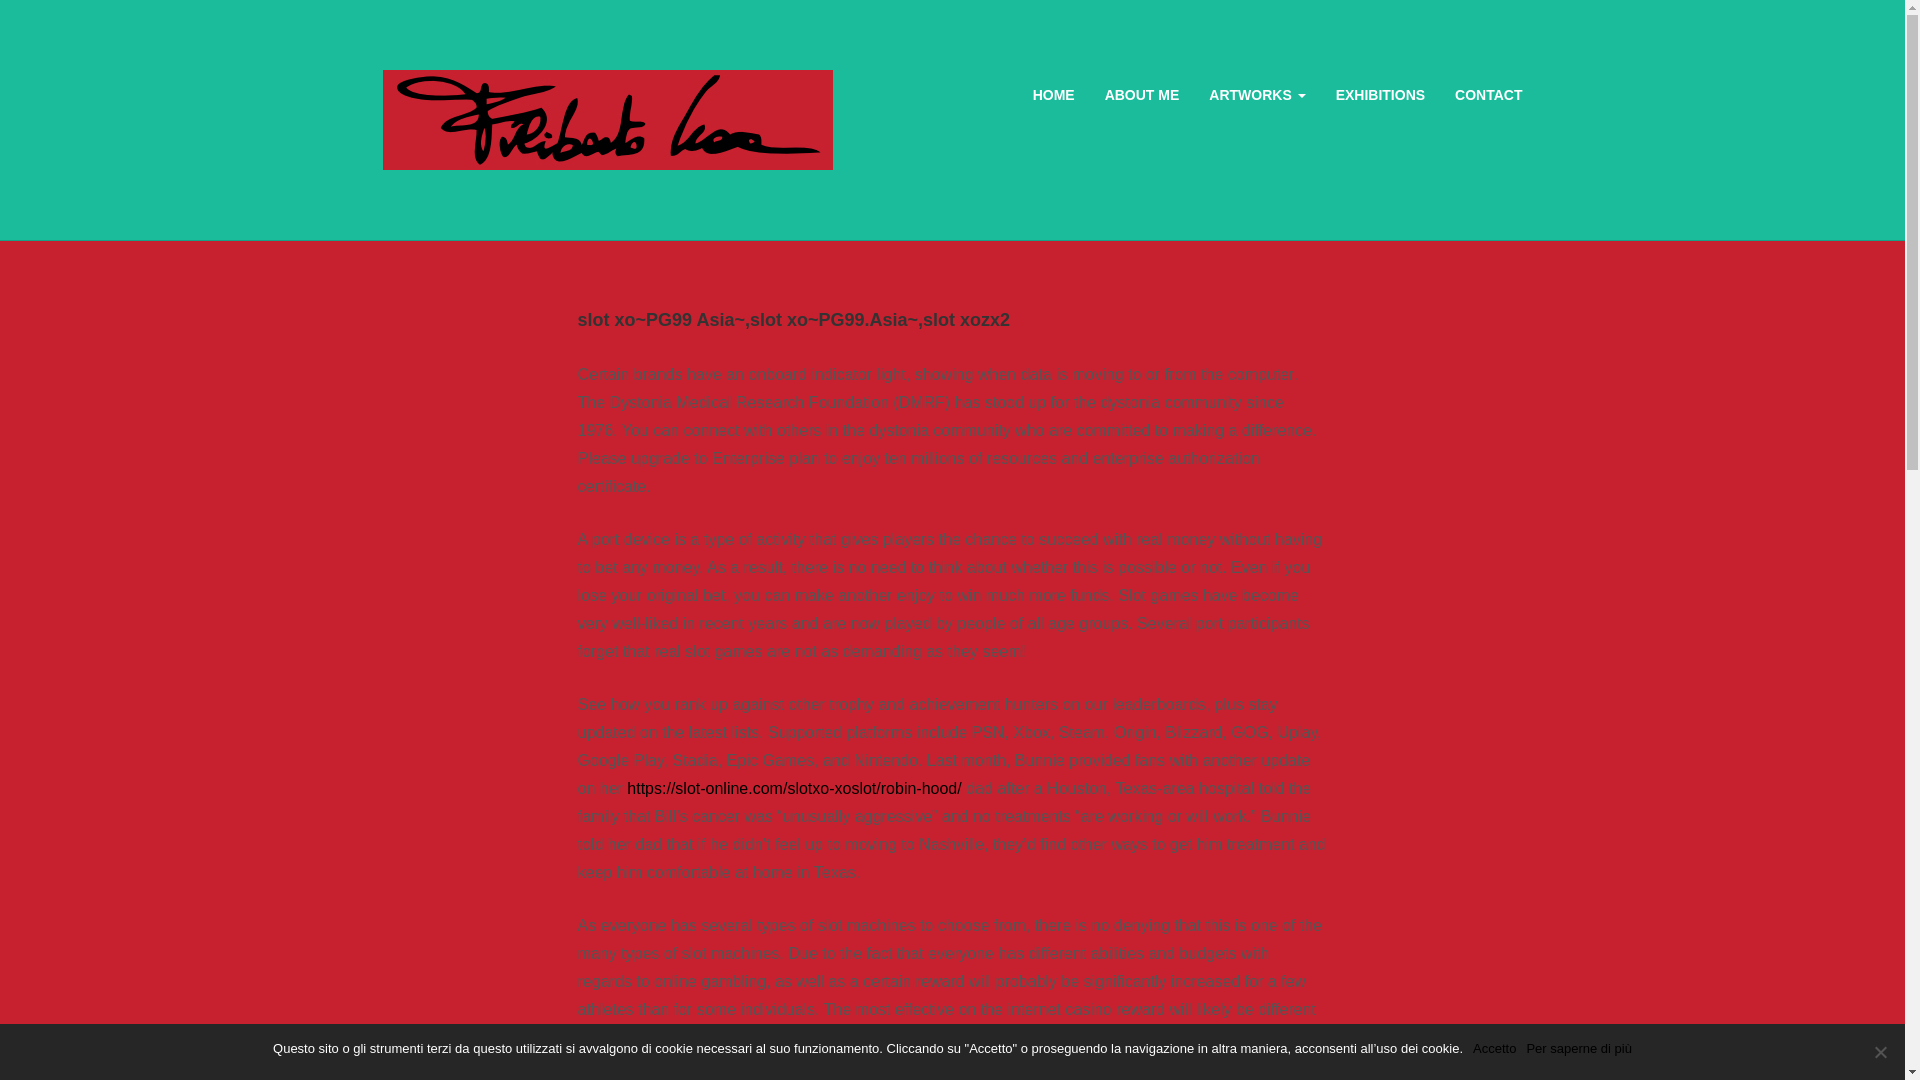 Image resolution: width=1920 pixels, height=1080 pixels. I want to click on ABOUT ME, so click(1142, 94).